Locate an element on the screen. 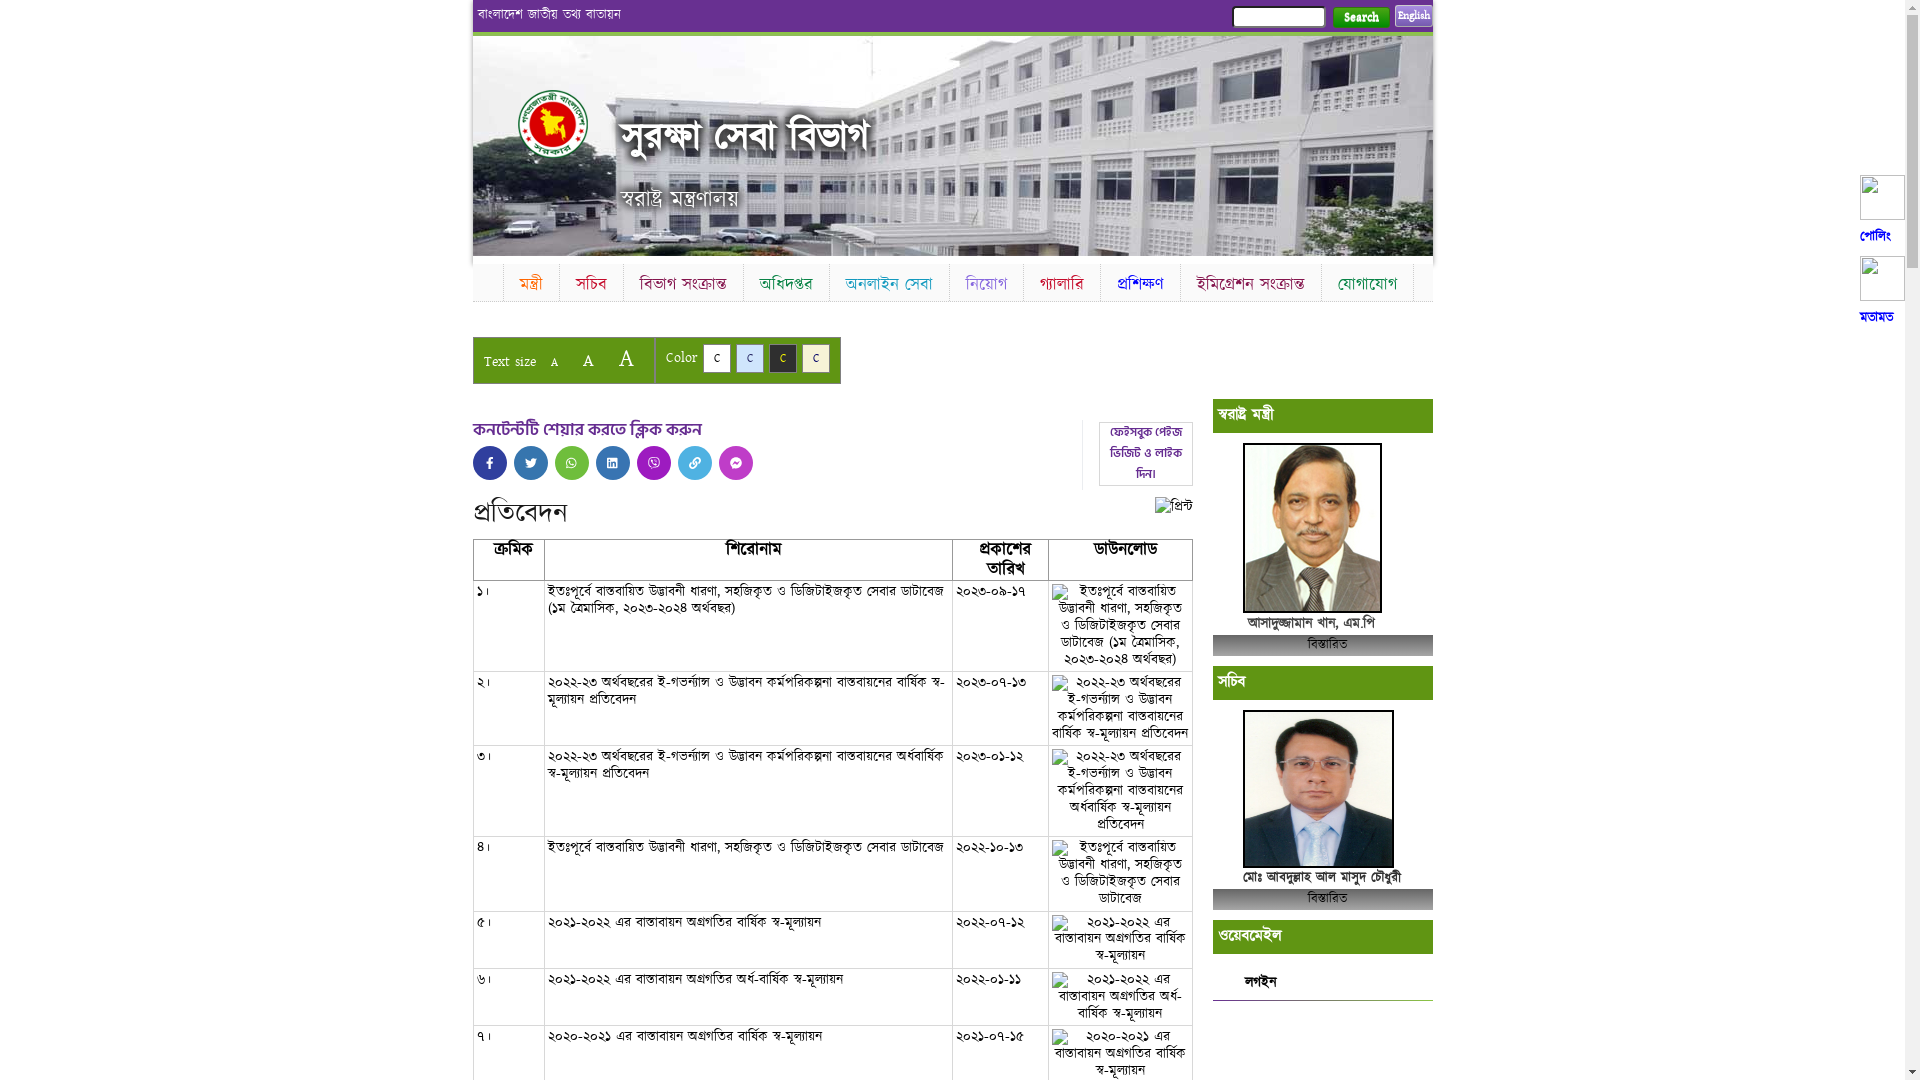 This screenshot has height=1080, width=1920. Home is located at coordinates (570, 124).